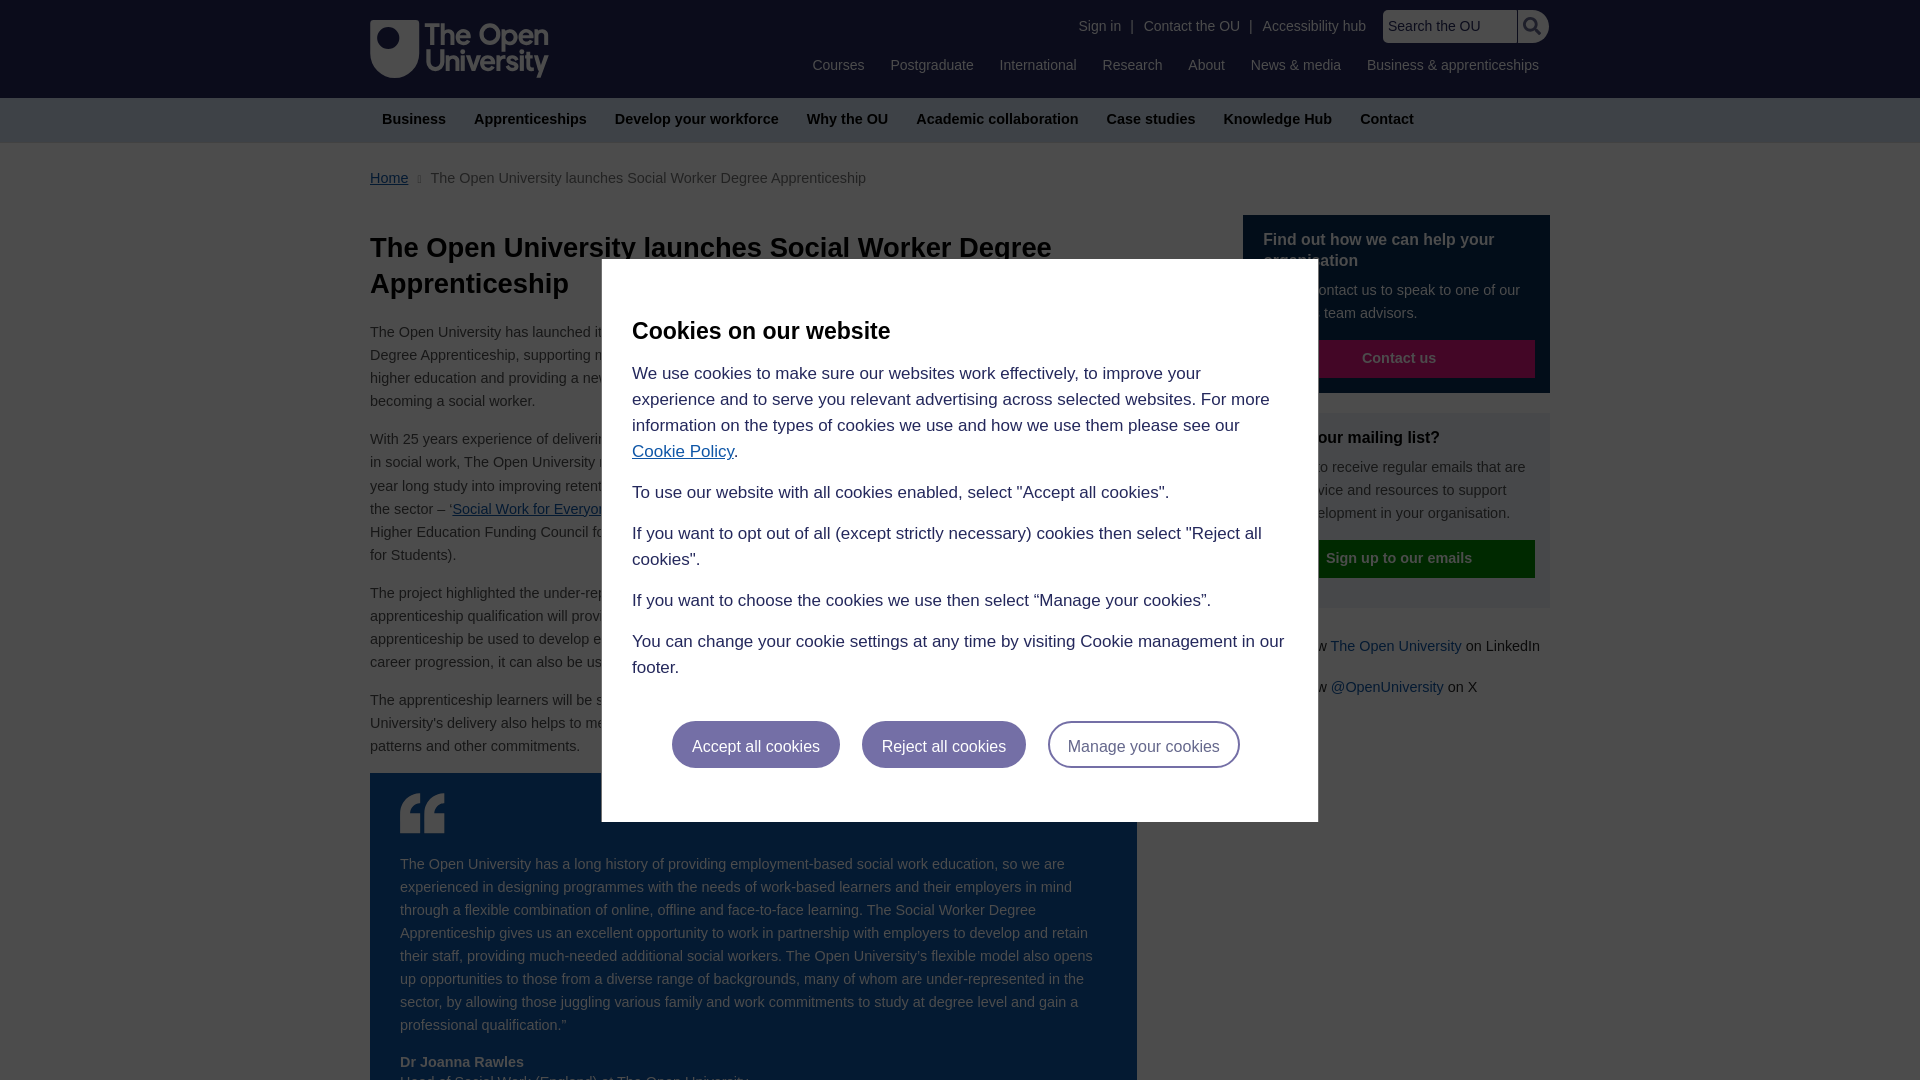  What do you see at coordinates (838, 64) in the screenshot?
I see `Courses` at bounding box center [838, 64].